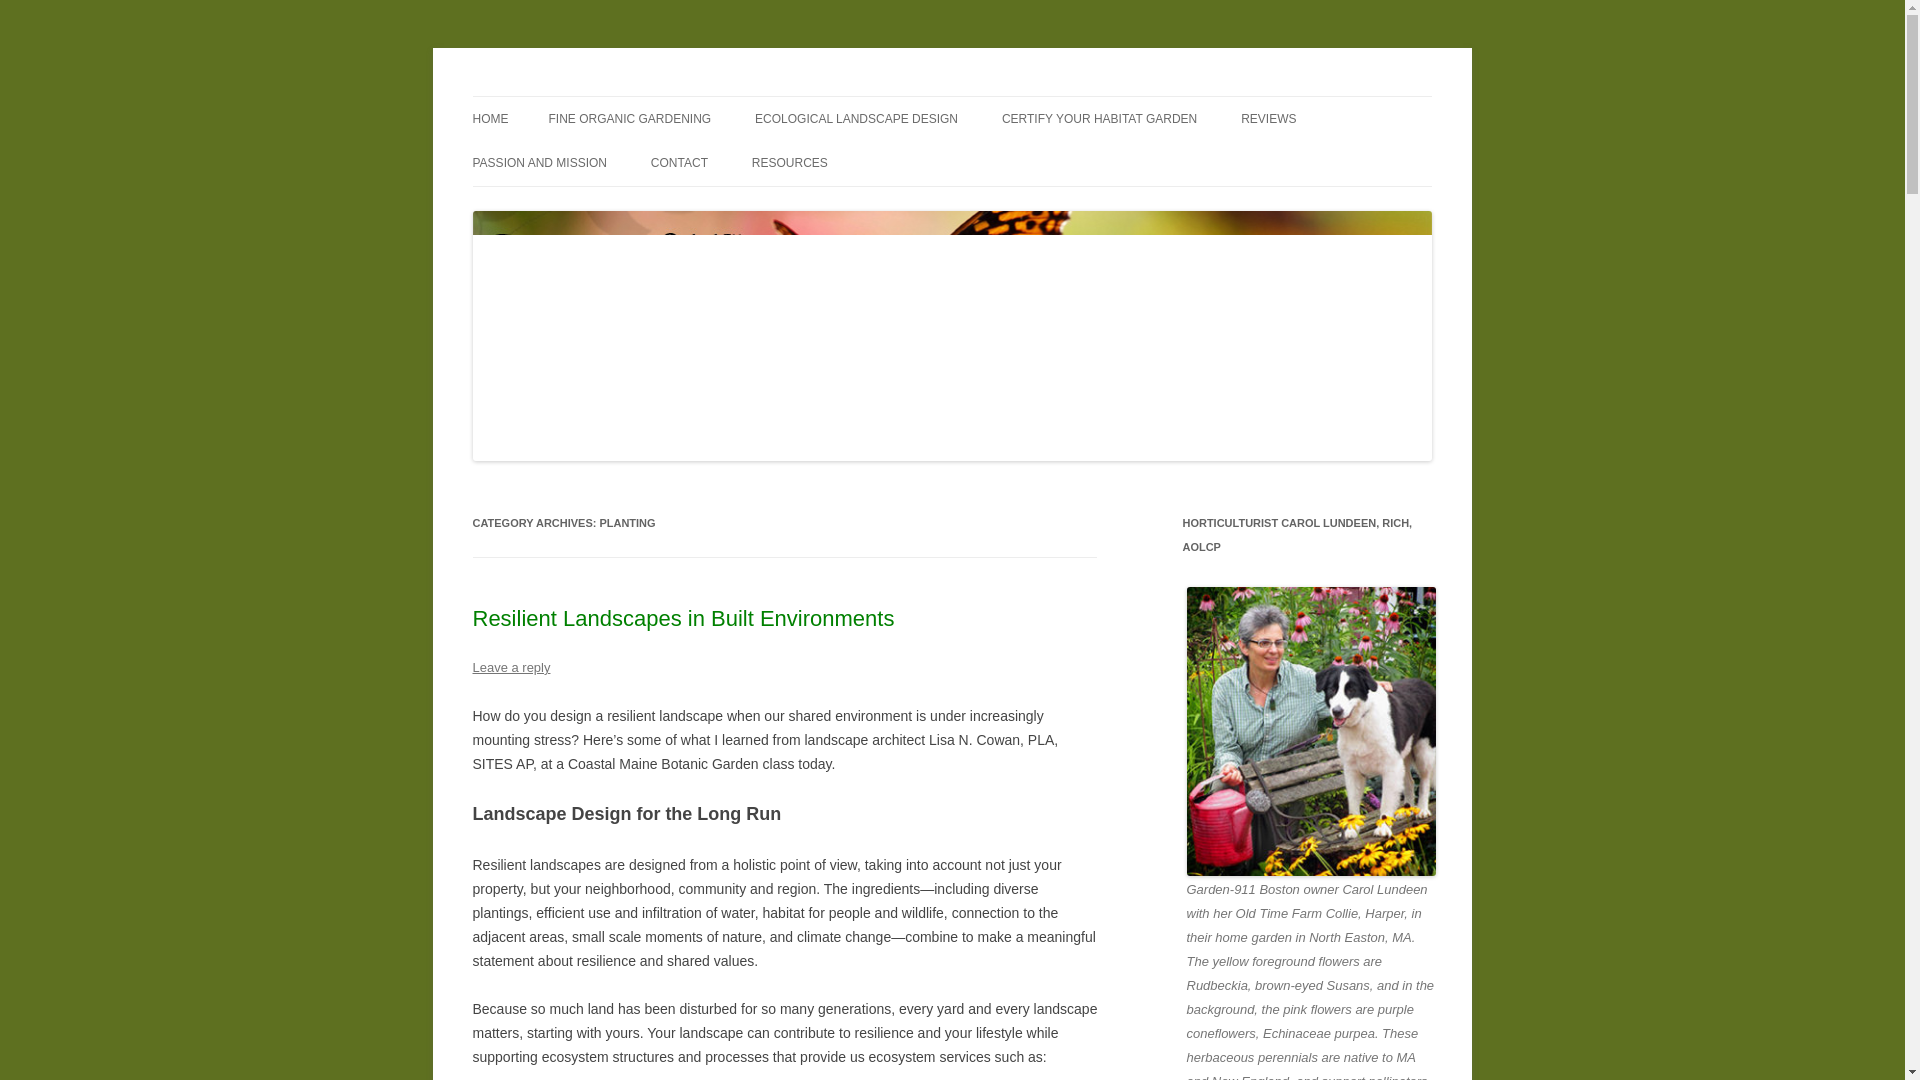 This screenshot has width=1920, height=1080. What do you see at coordinates (790, 162) in the screenshot?
I see `RESOURCES` at bounding box center [790, 162].